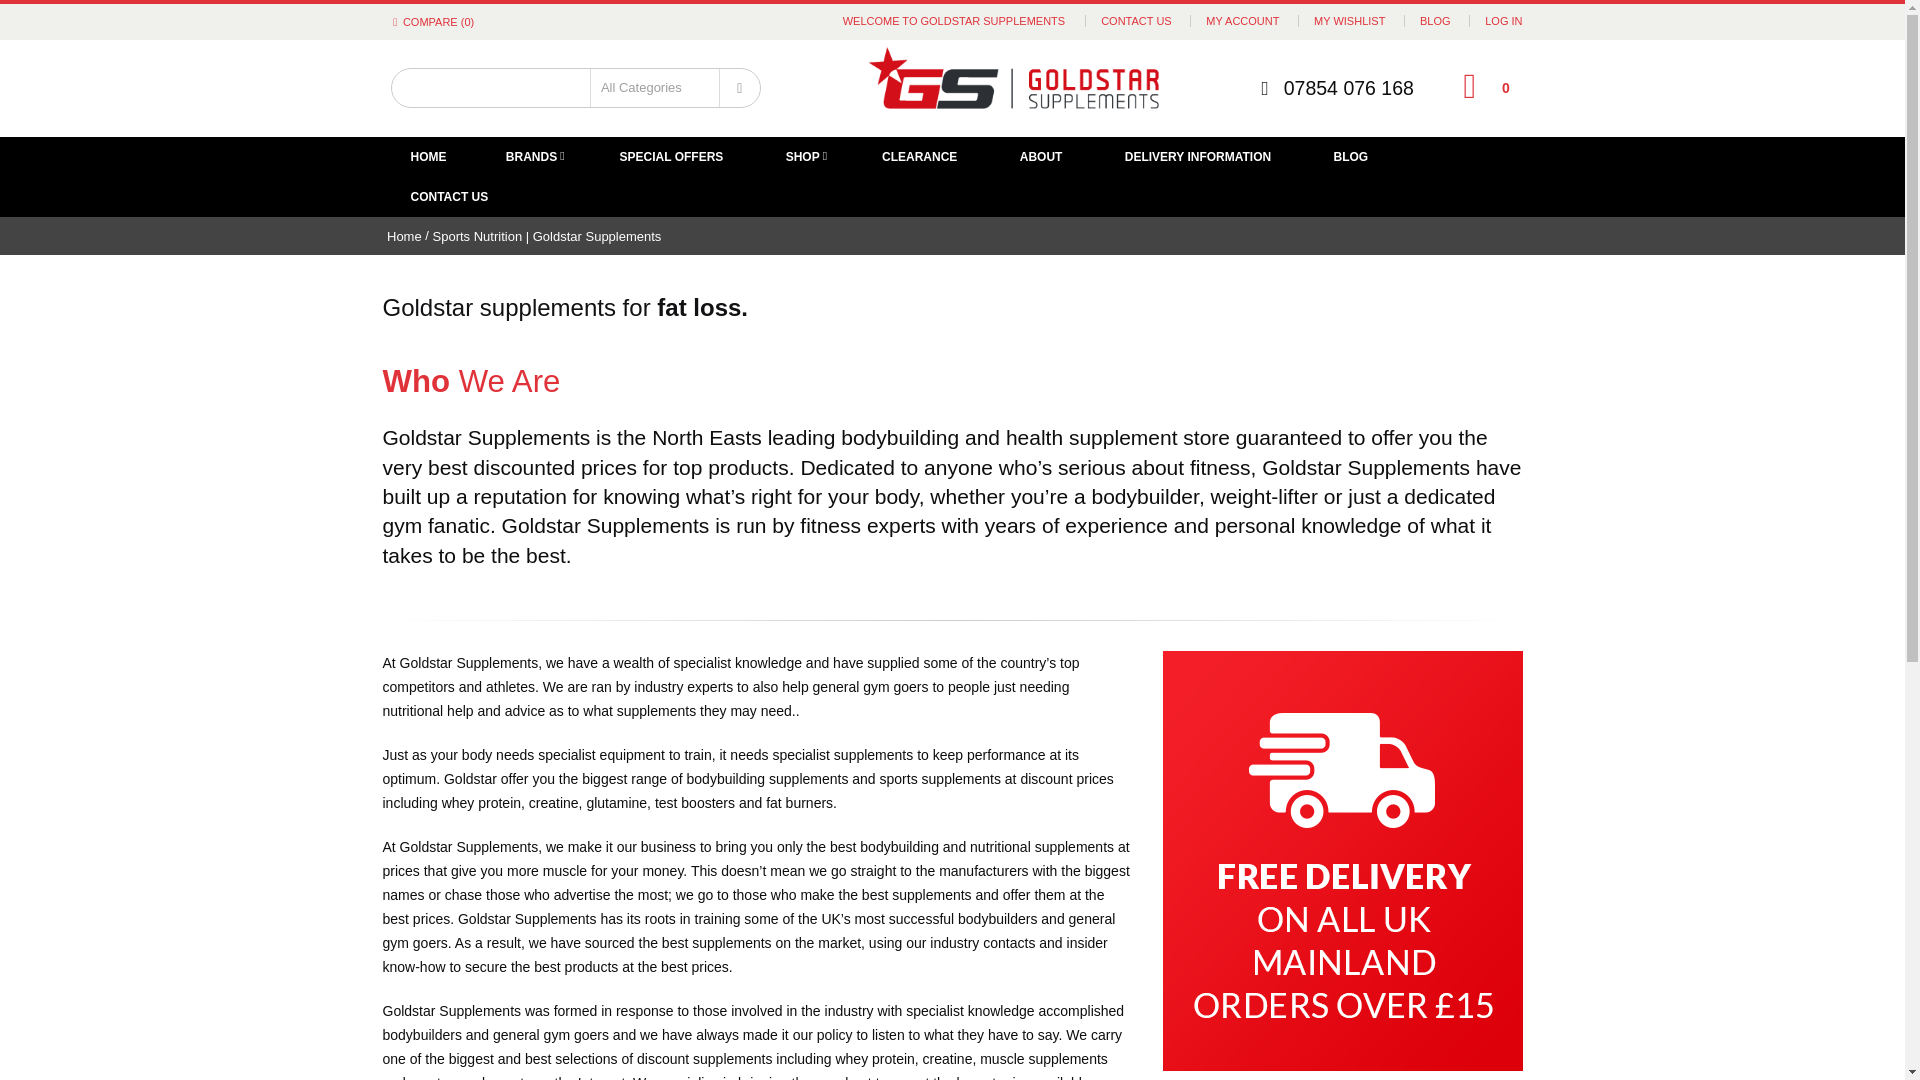 The height and width of the screenshot is (1080, 1920). I want to click on BRANDS, so click(532, 157).